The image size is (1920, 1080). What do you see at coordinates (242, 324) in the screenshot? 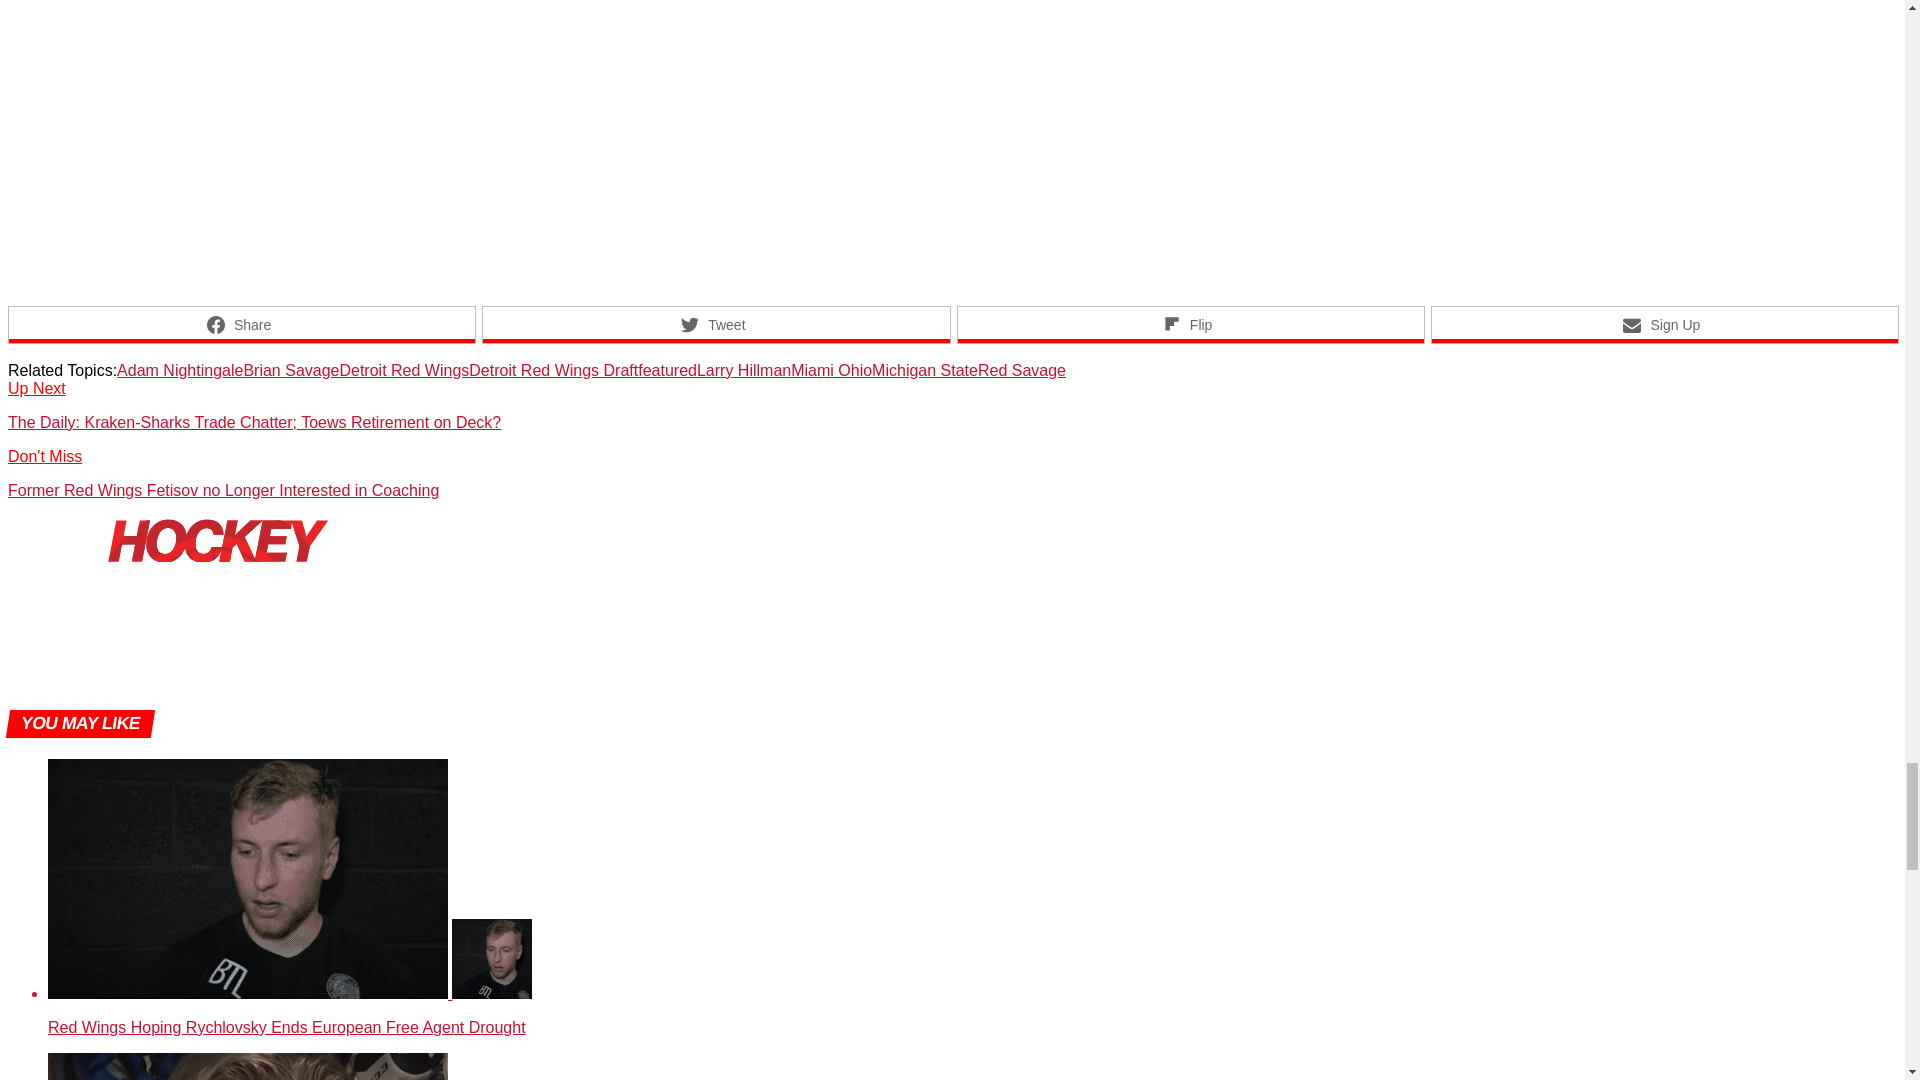
I see `Share on Share` at bounding box center [242, 324].